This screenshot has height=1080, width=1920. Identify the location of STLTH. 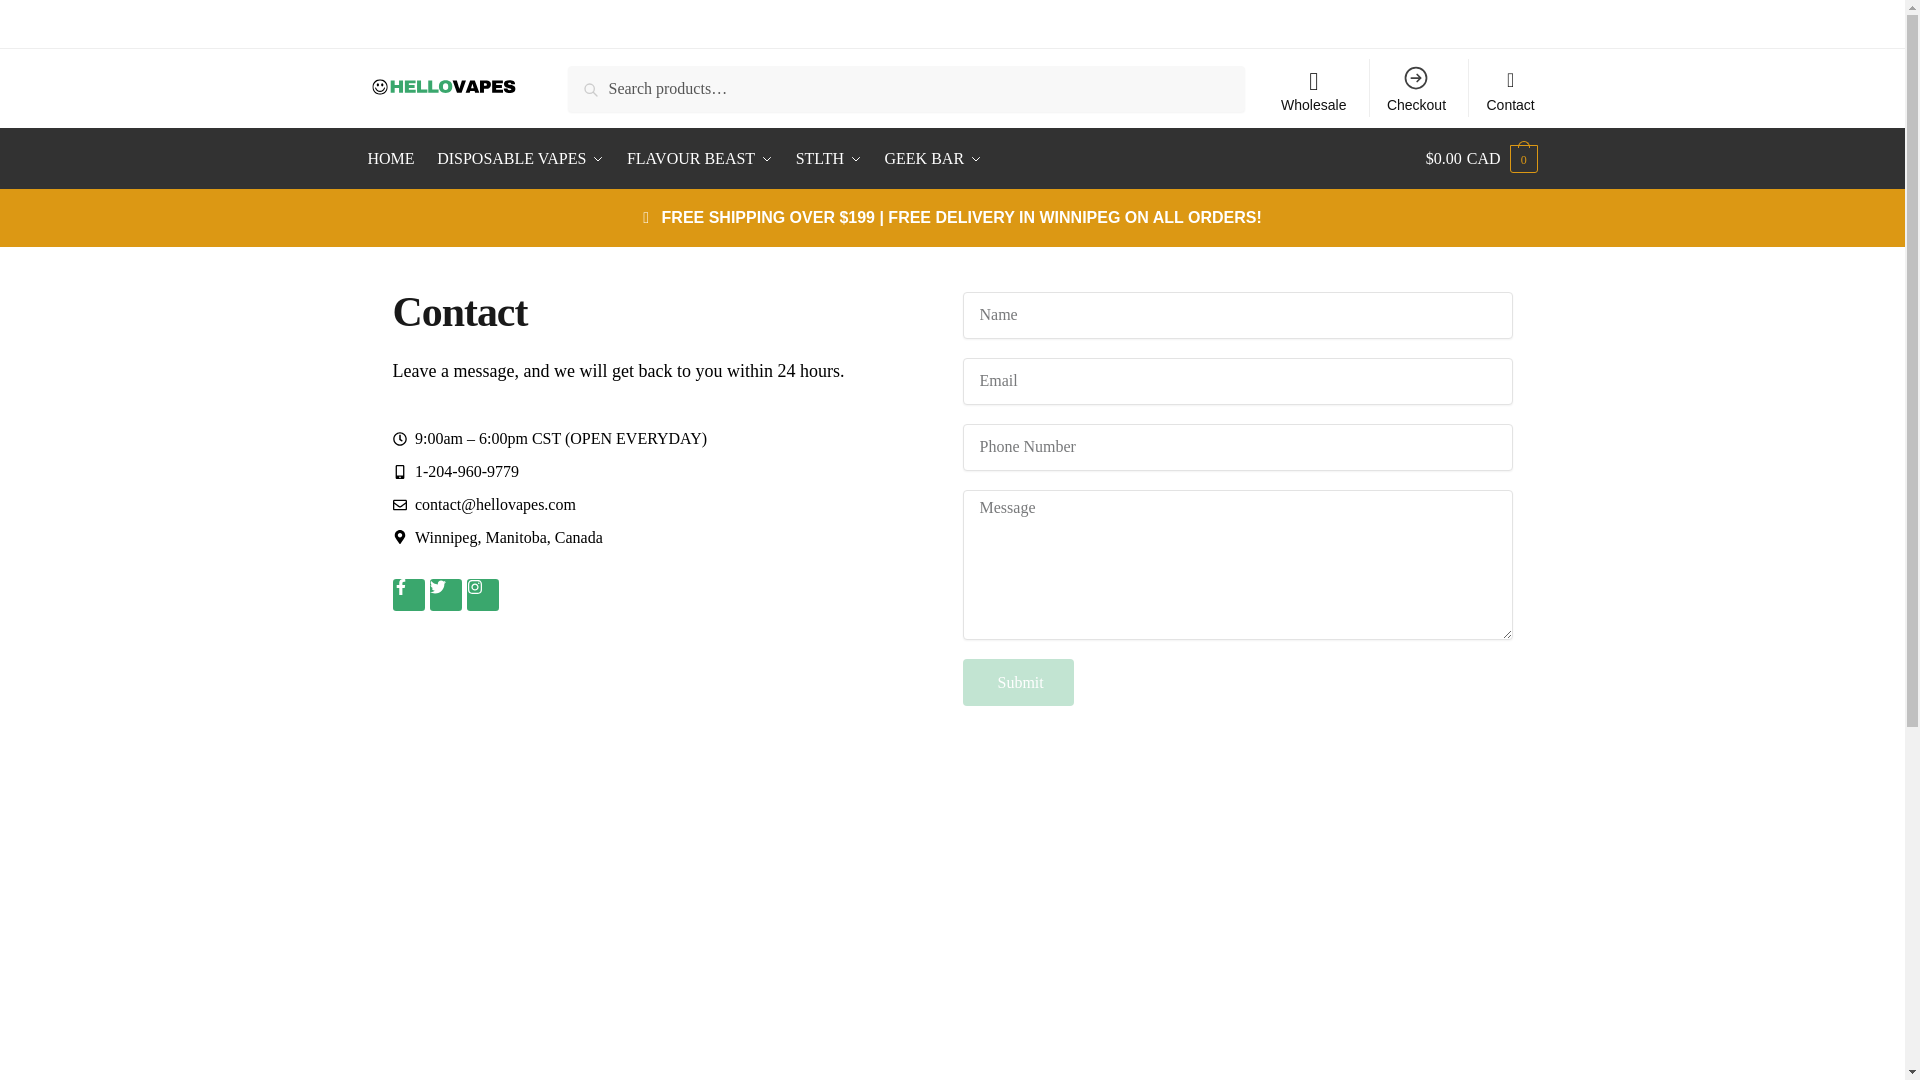
(829, 158).